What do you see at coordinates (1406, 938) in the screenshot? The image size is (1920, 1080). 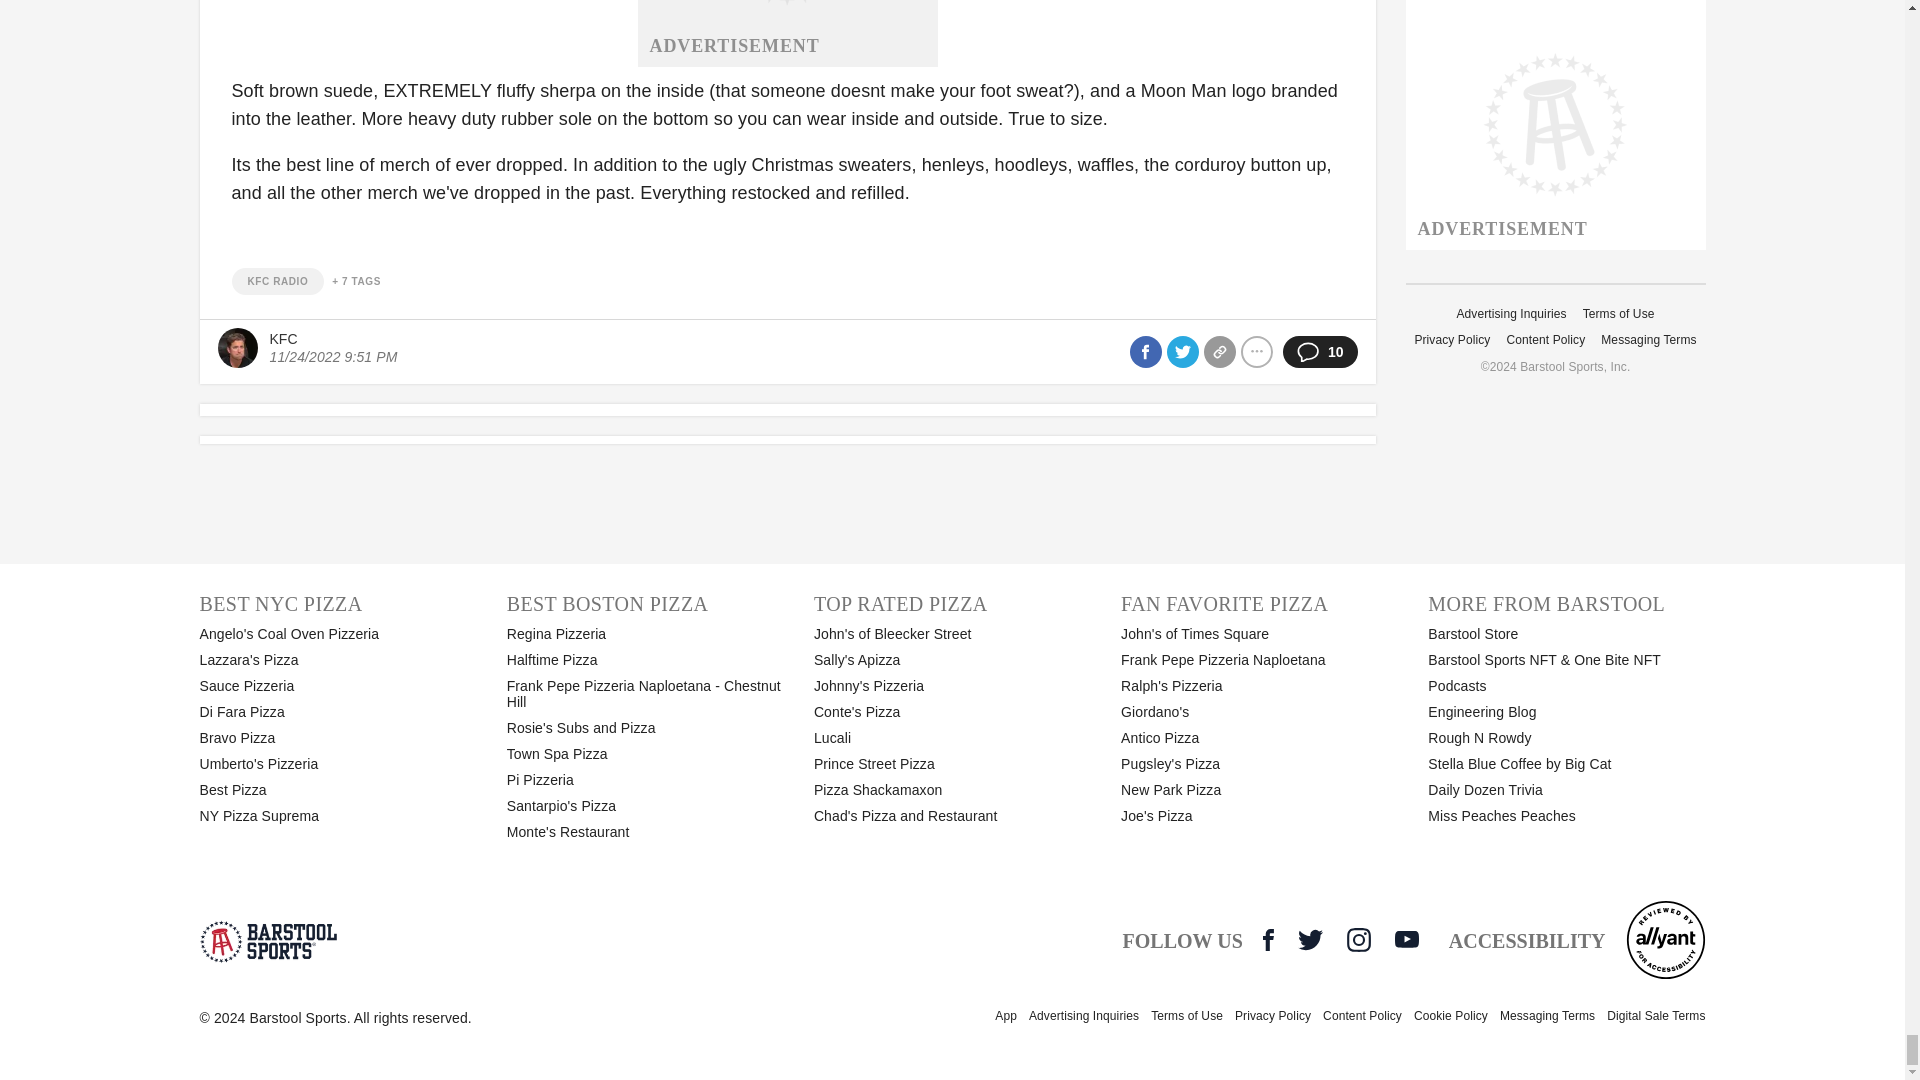 I see `YouTube Icon` at bounding box center [1406, 938].